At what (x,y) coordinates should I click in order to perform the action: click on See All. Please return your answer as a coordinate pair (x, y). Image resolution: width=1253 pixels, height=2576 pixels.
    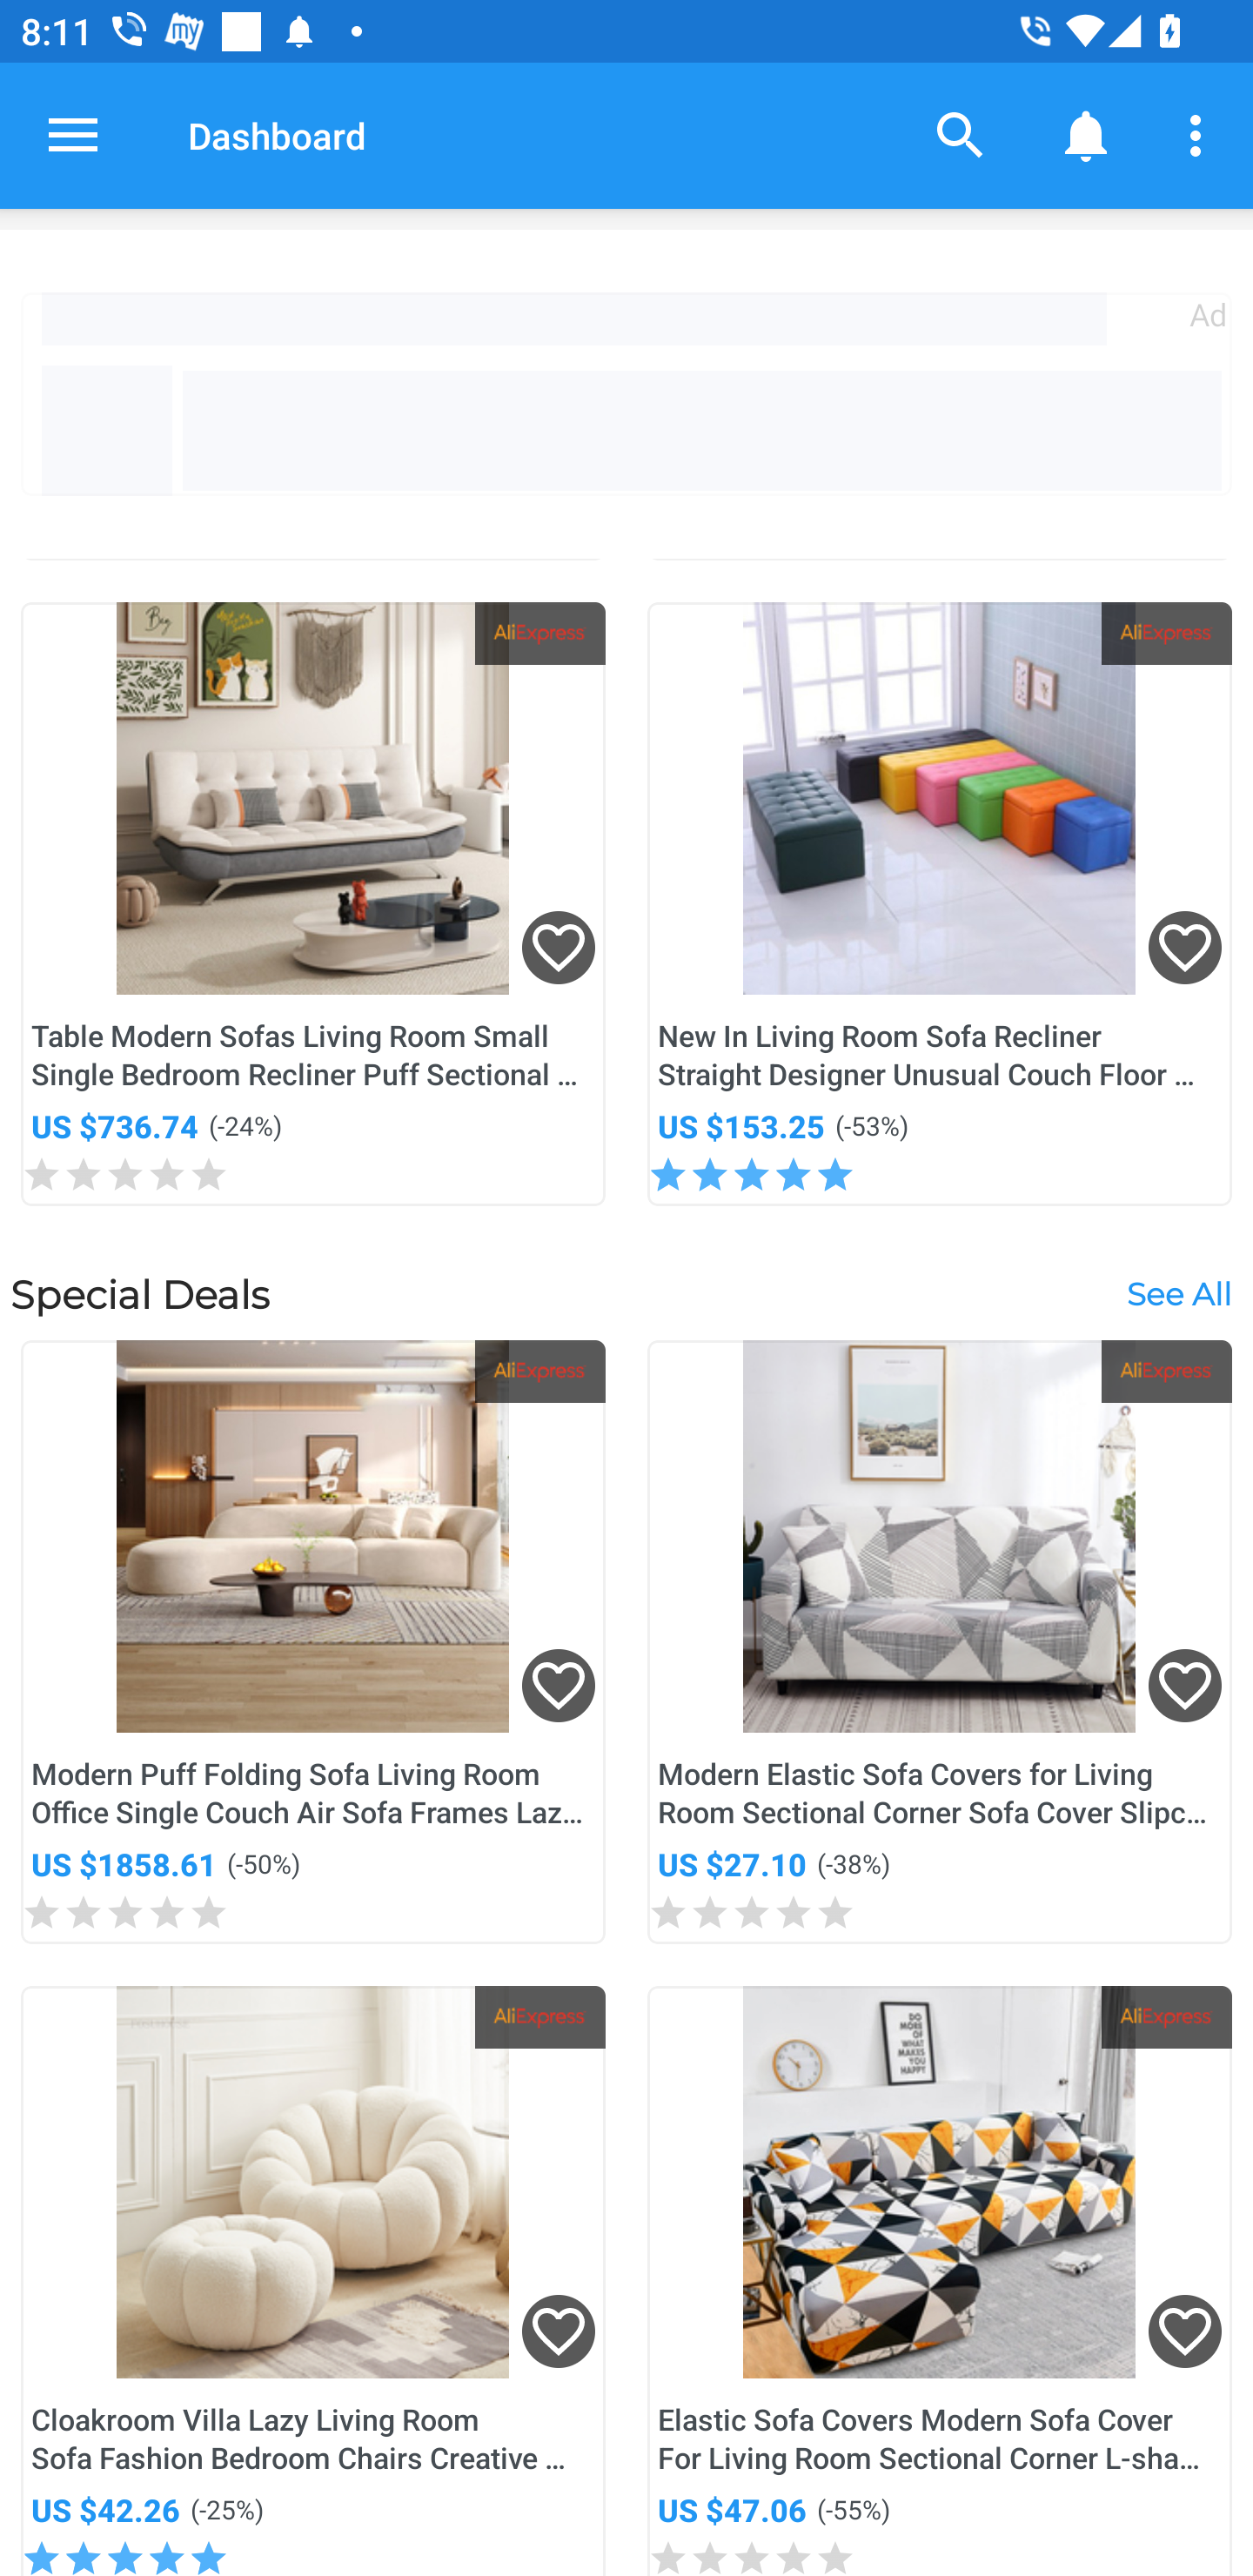
    Looking at the image, I should click on (1178, 1293).